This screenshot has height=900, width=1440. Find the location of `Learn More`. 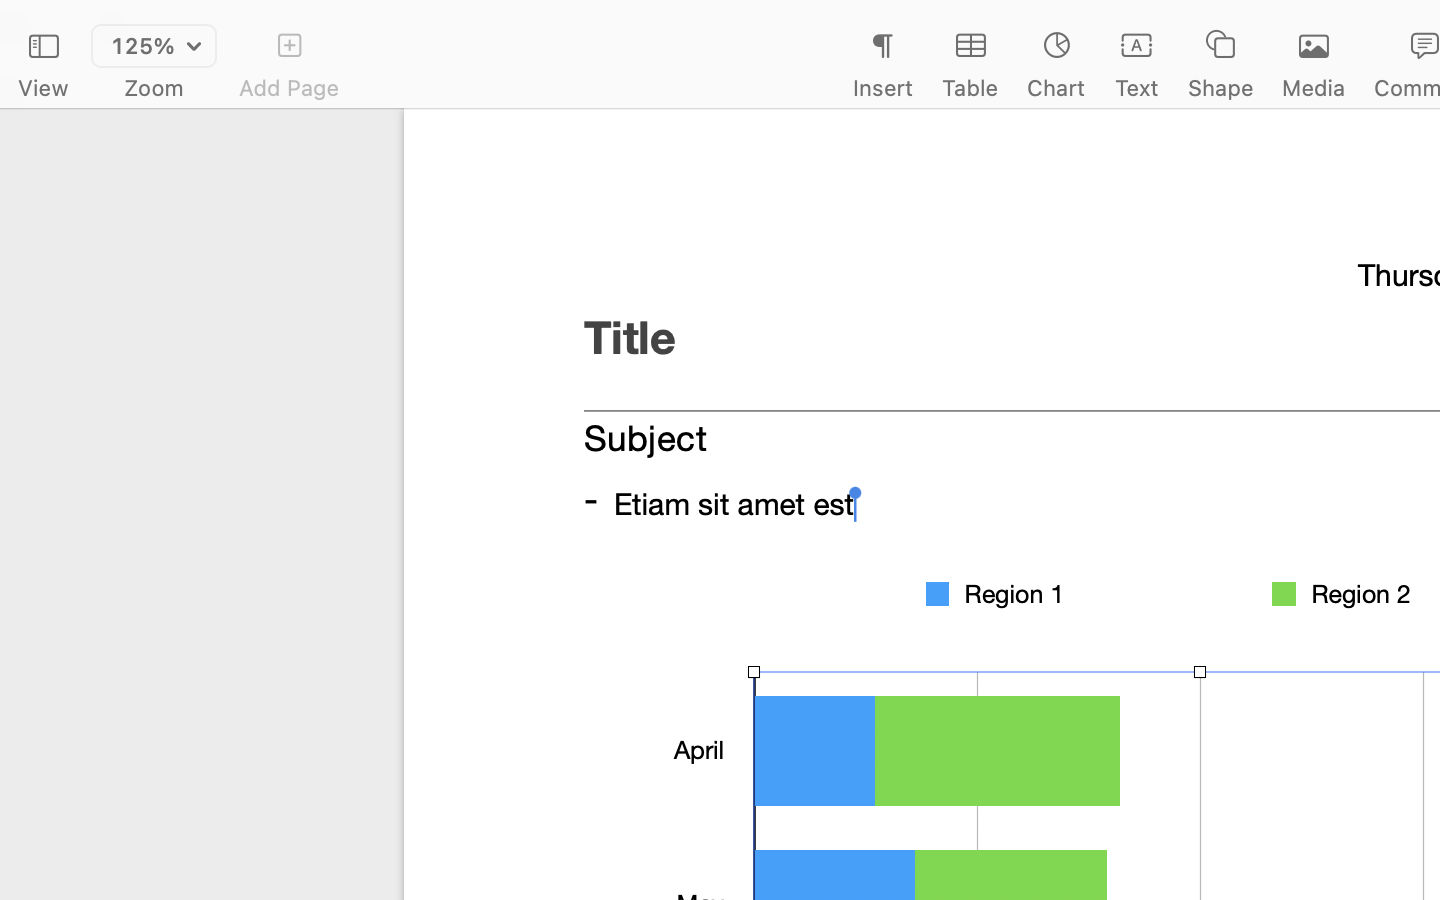

Learn More is located at coordinates (1168, 642).